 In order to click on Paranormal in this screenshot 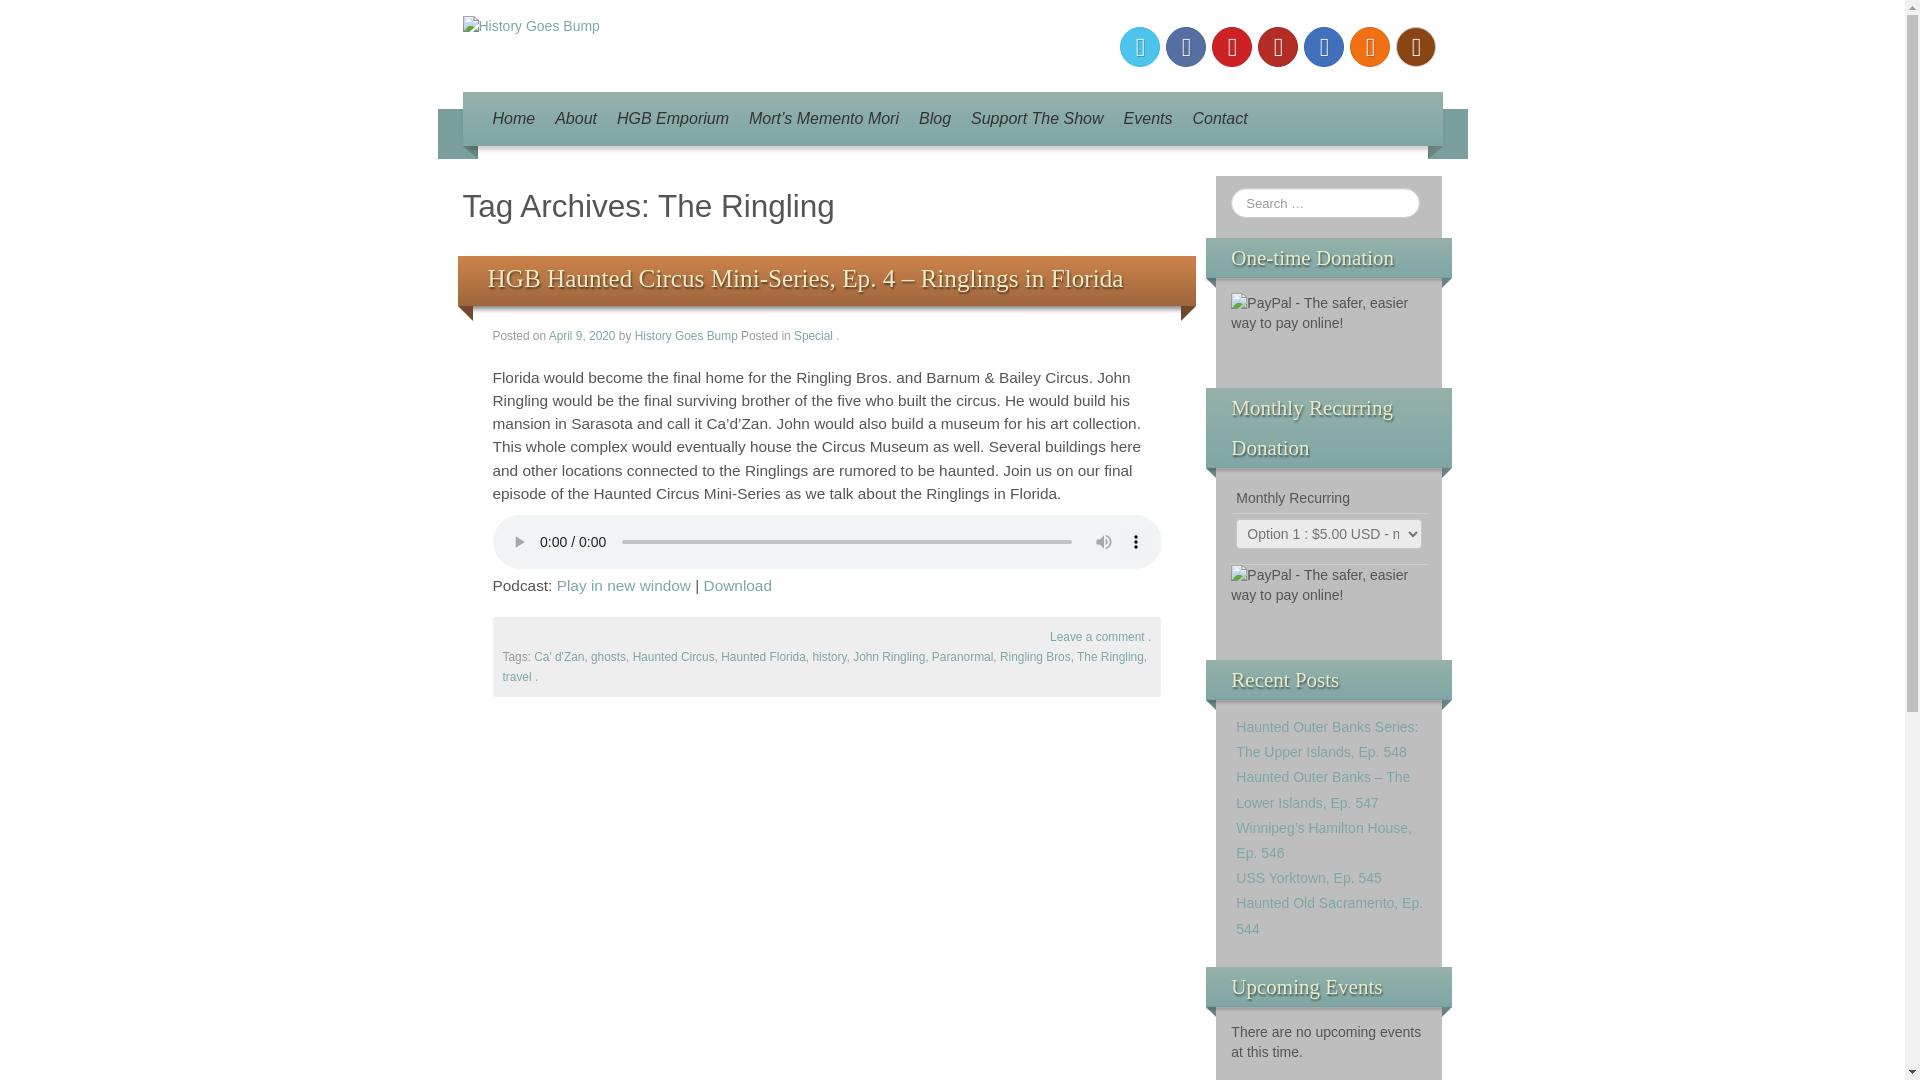, I will do `click(962, 657)`.